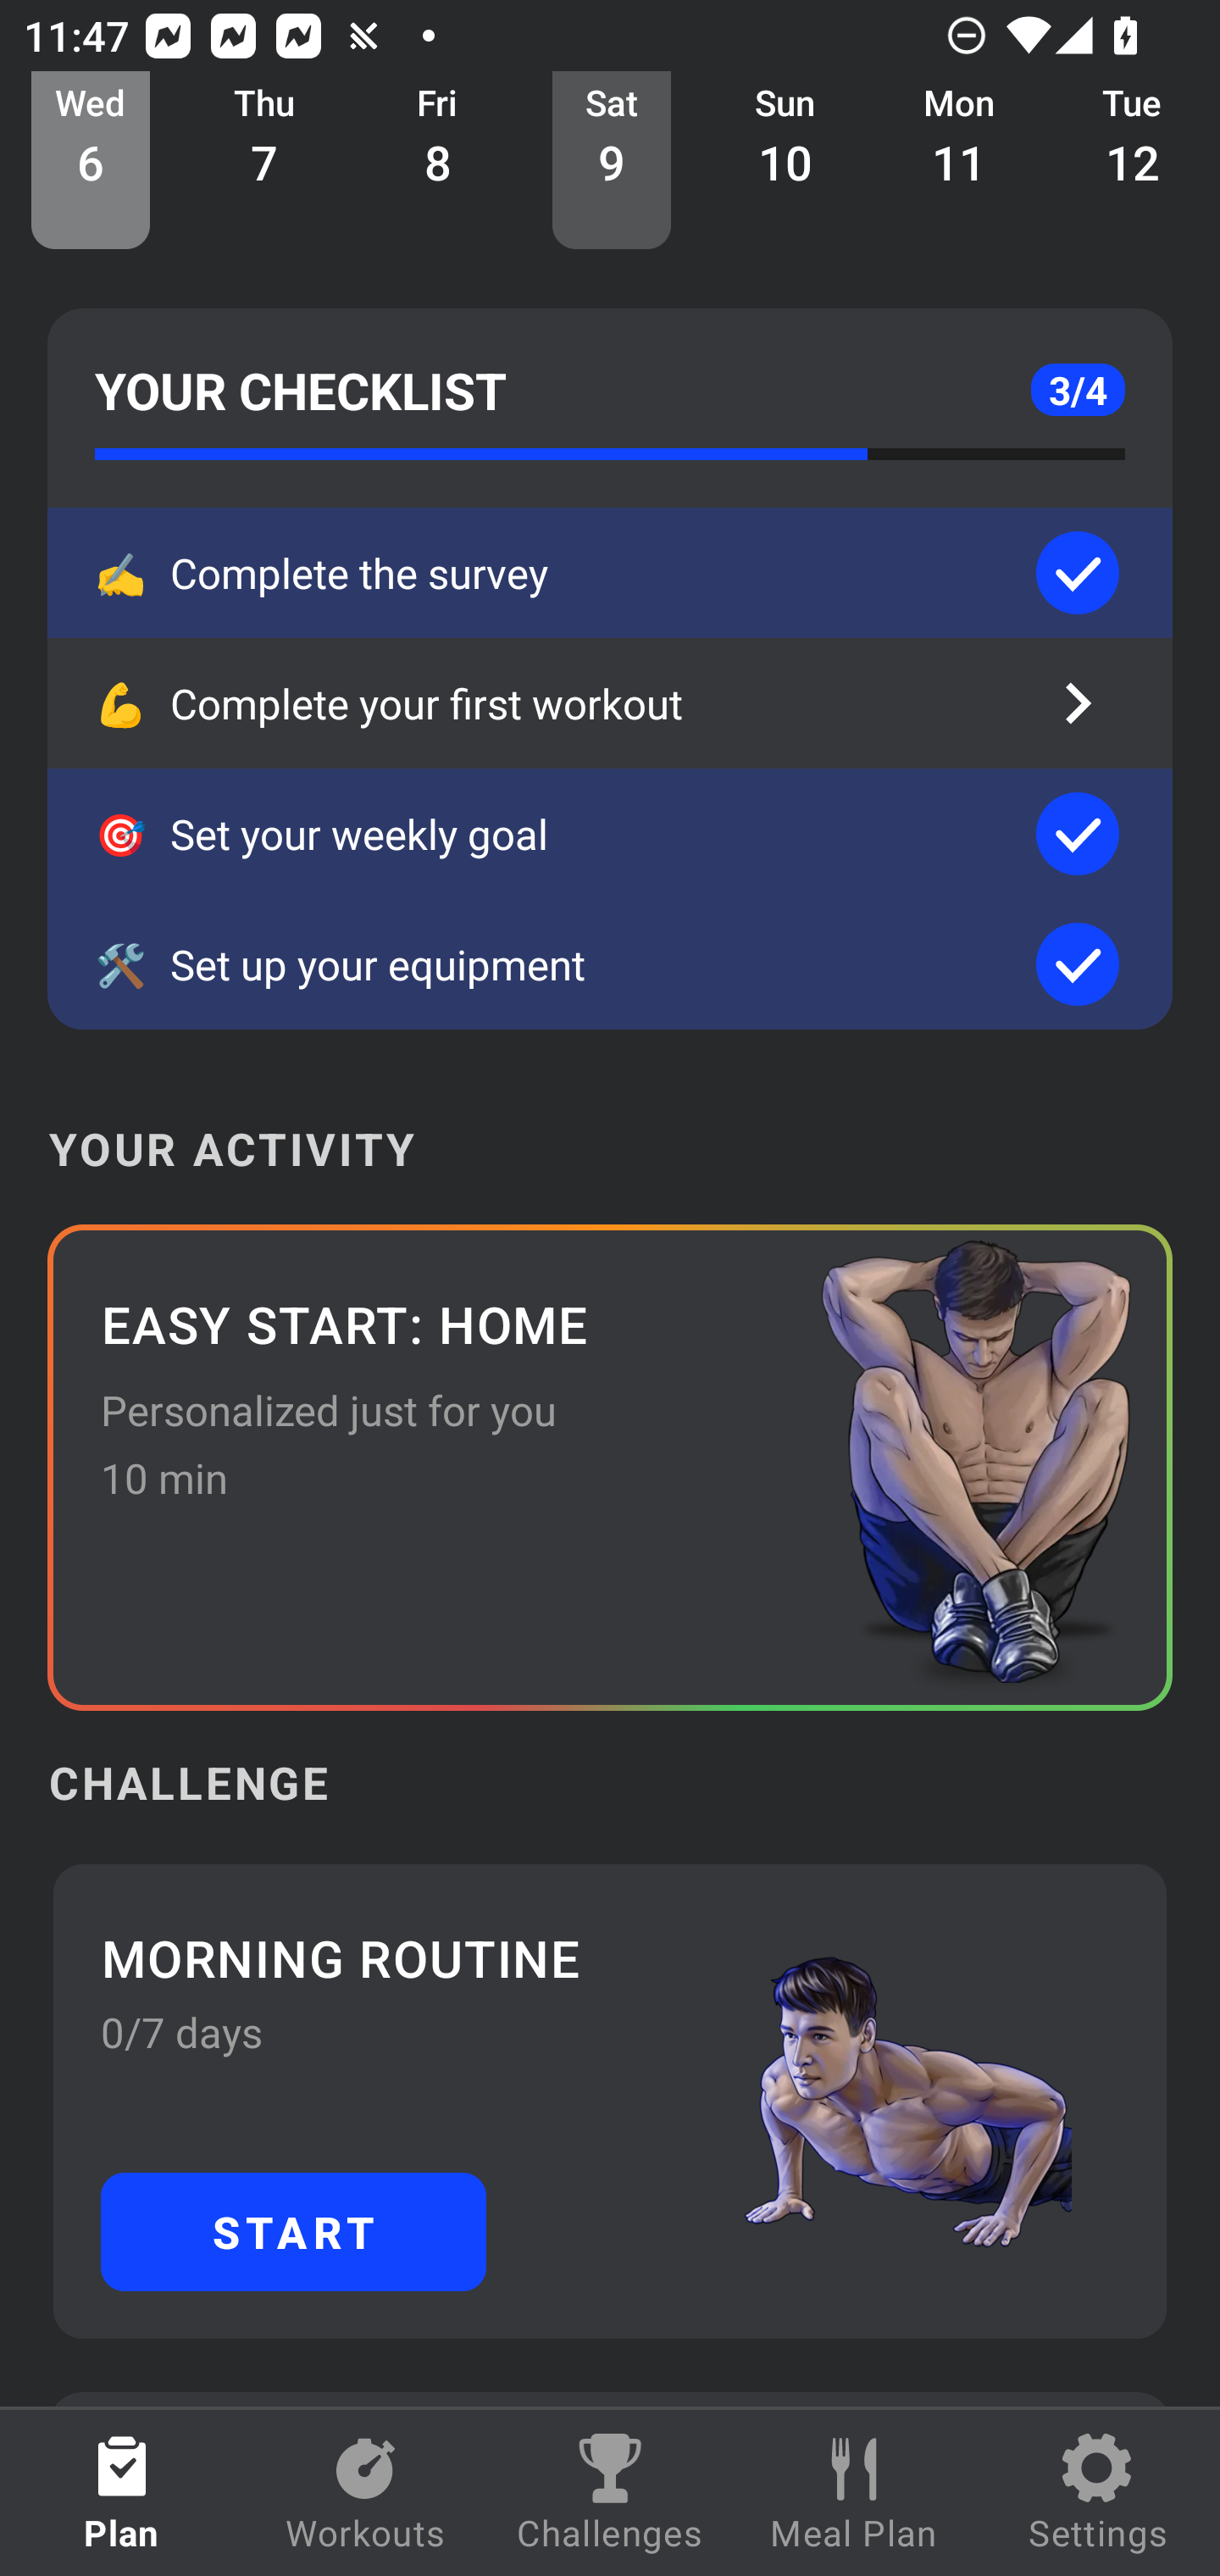 This screenshot has width=1220, height=2576. I want to click on  Meal Plan , so click(854, 2493).